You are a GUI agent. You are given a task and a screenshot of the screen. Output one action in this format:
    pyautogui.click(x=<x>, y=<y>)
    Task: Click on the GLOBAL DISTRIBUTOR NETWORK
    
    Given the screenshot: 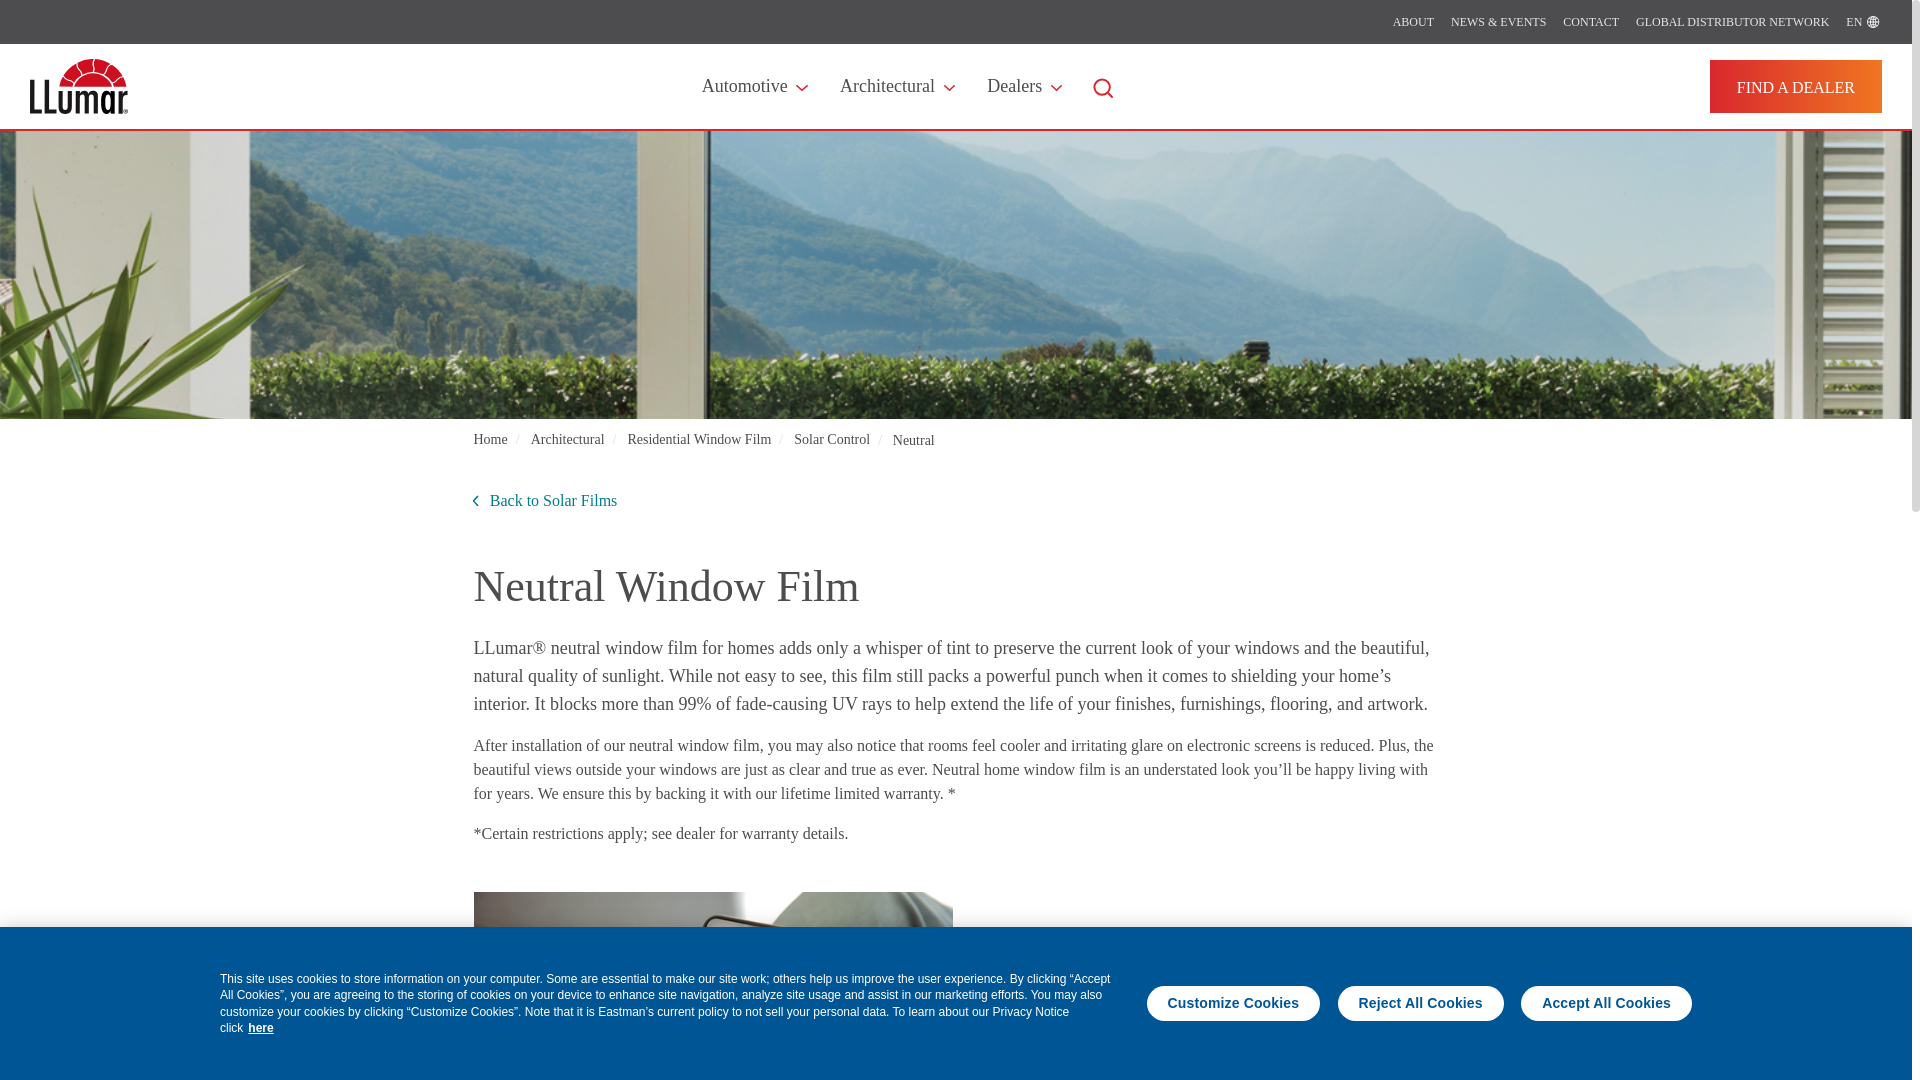 What is the action you would take?
    pyautogui.click(x=1732, y=22)
    